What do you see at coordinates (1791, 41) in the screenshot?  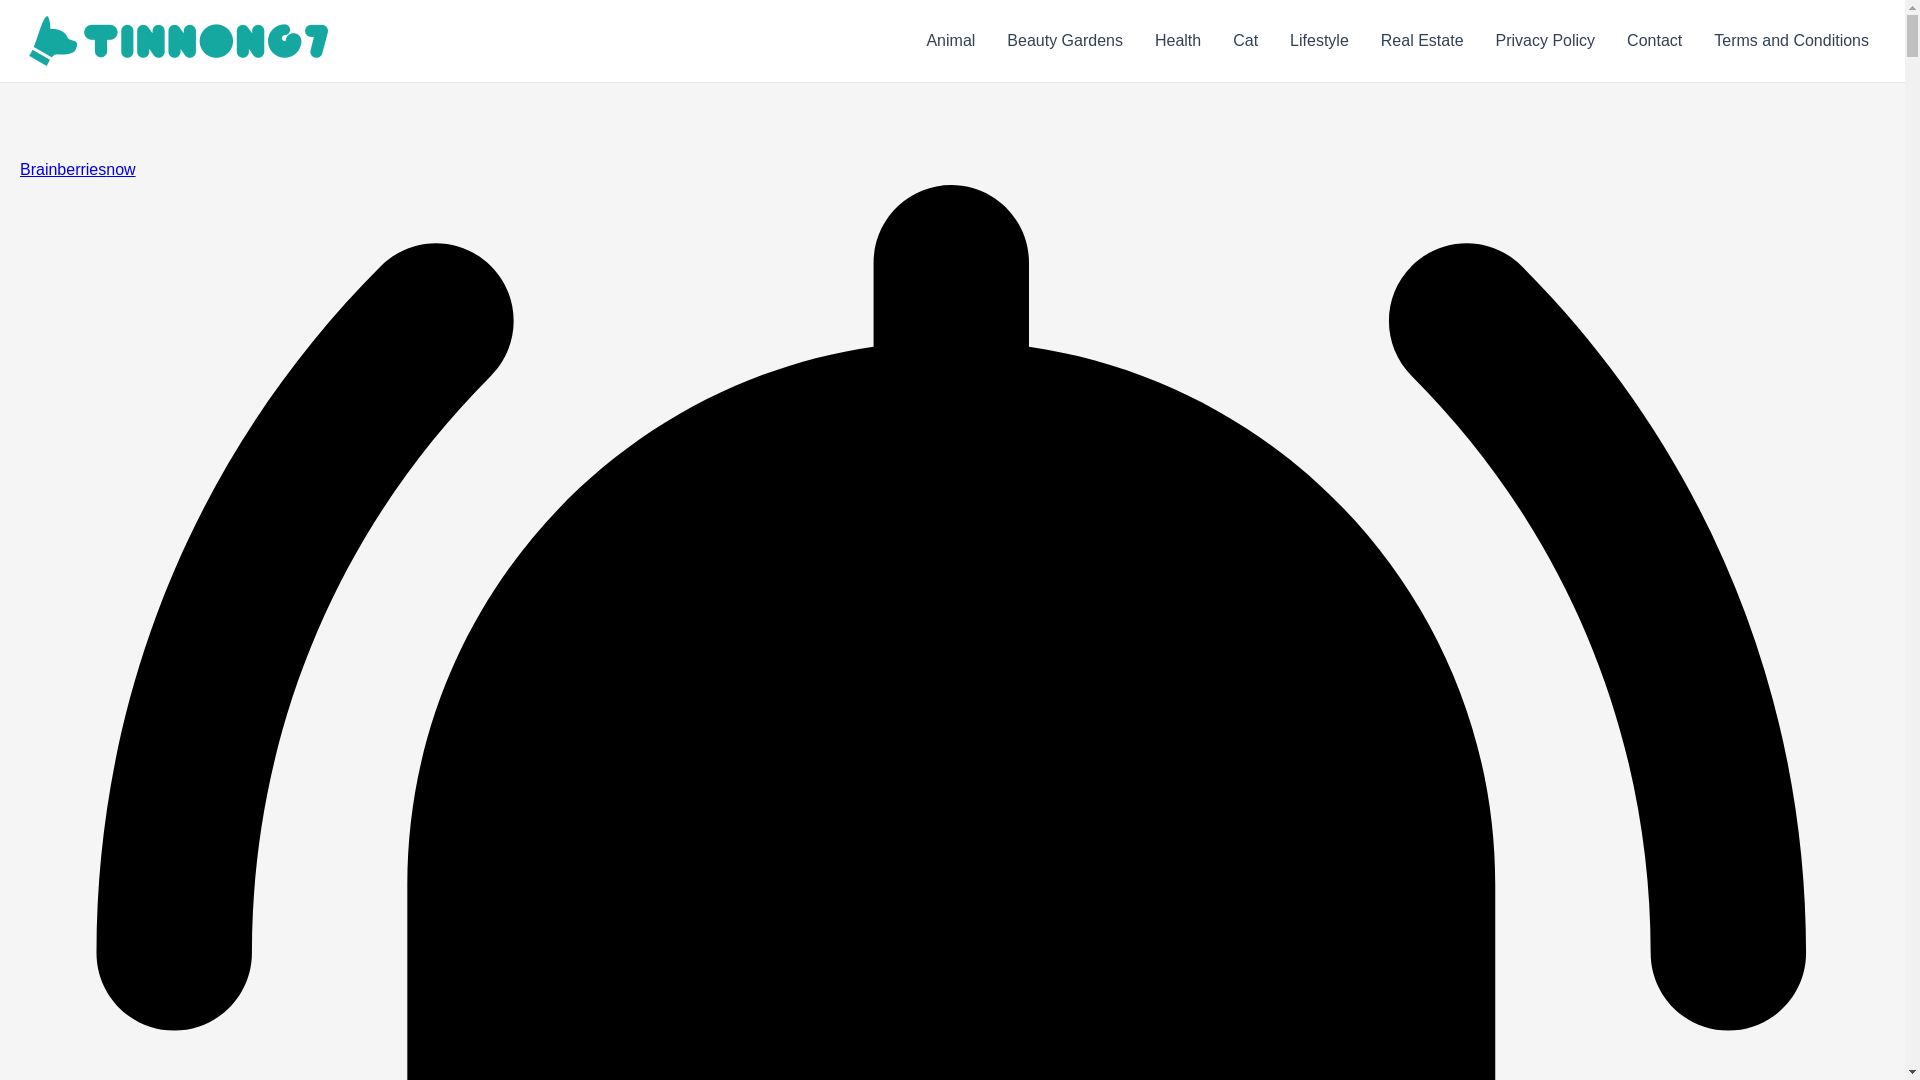 I see `Terms and Conditions` at bounding box center [1791, 41].